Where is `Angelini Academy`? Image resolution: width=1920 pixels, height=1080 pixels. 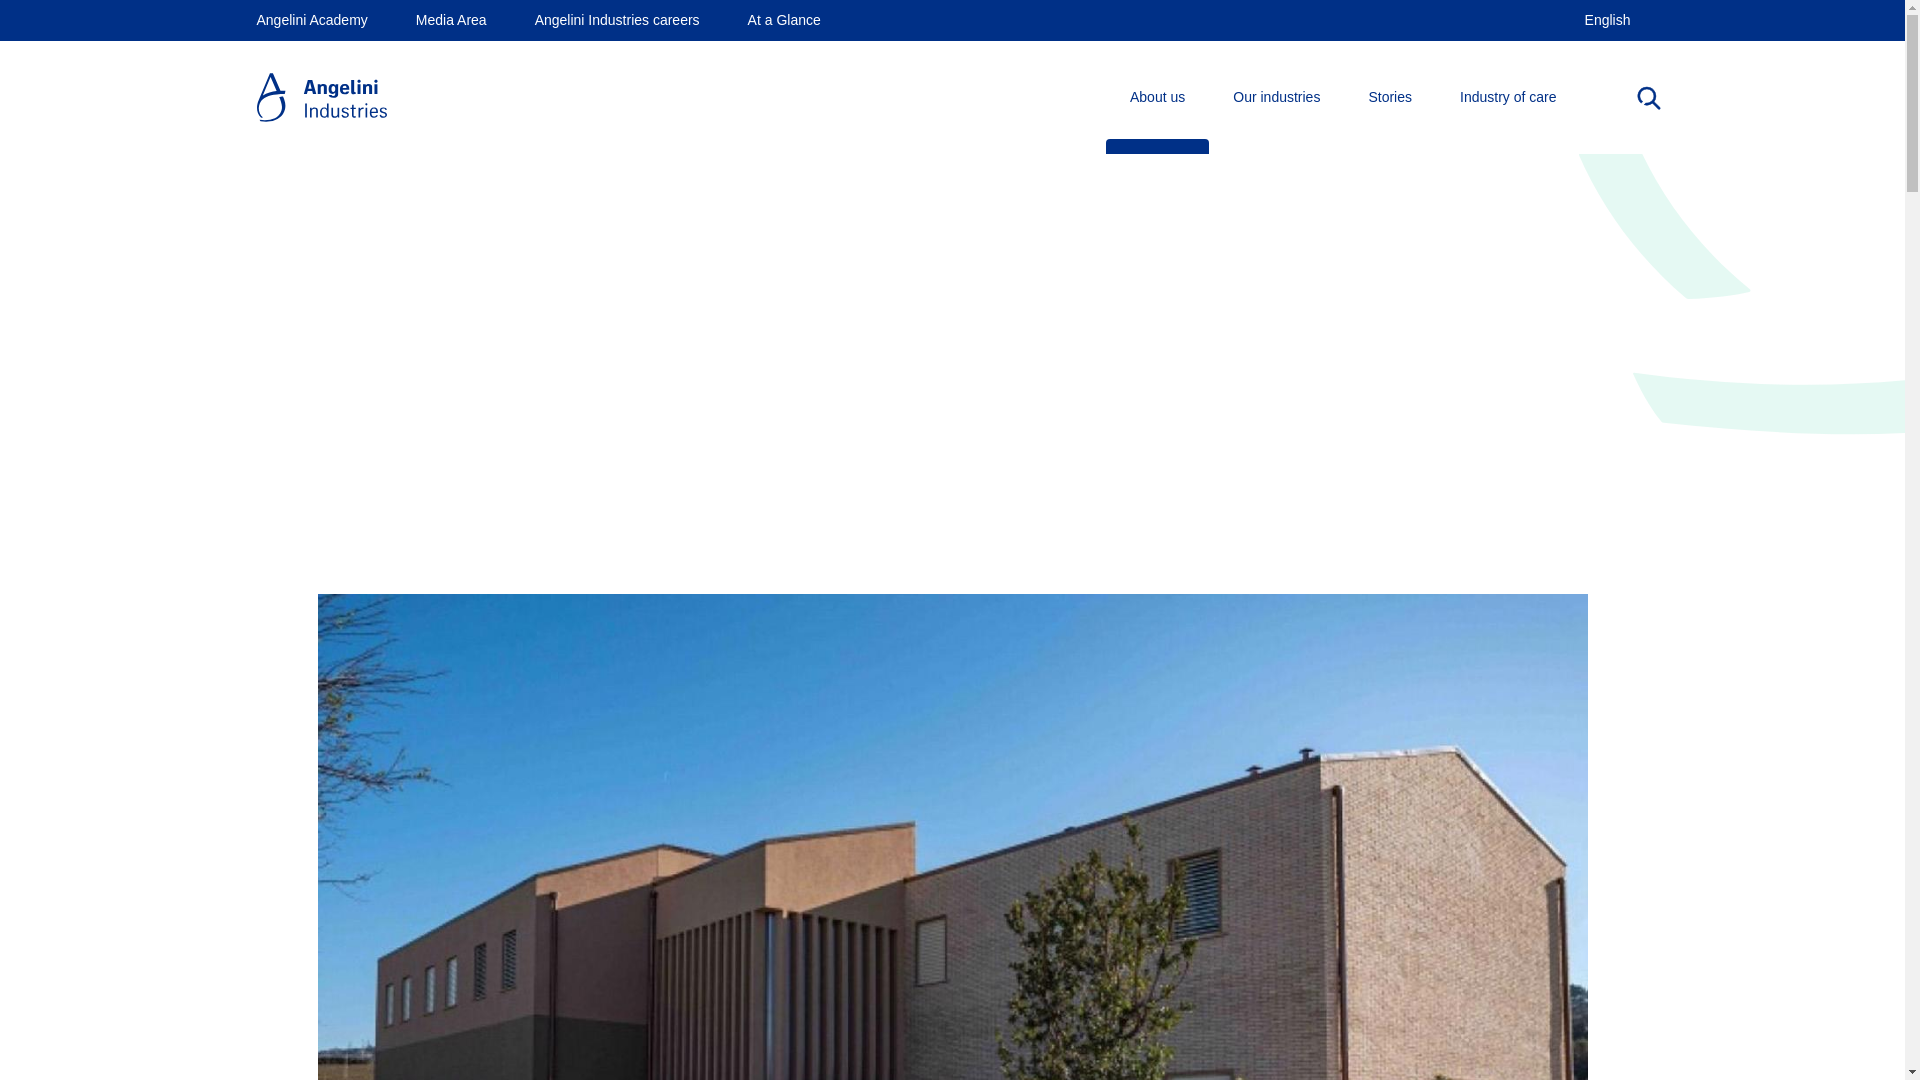
Angelini Academy is located at coordinates (310, 20).